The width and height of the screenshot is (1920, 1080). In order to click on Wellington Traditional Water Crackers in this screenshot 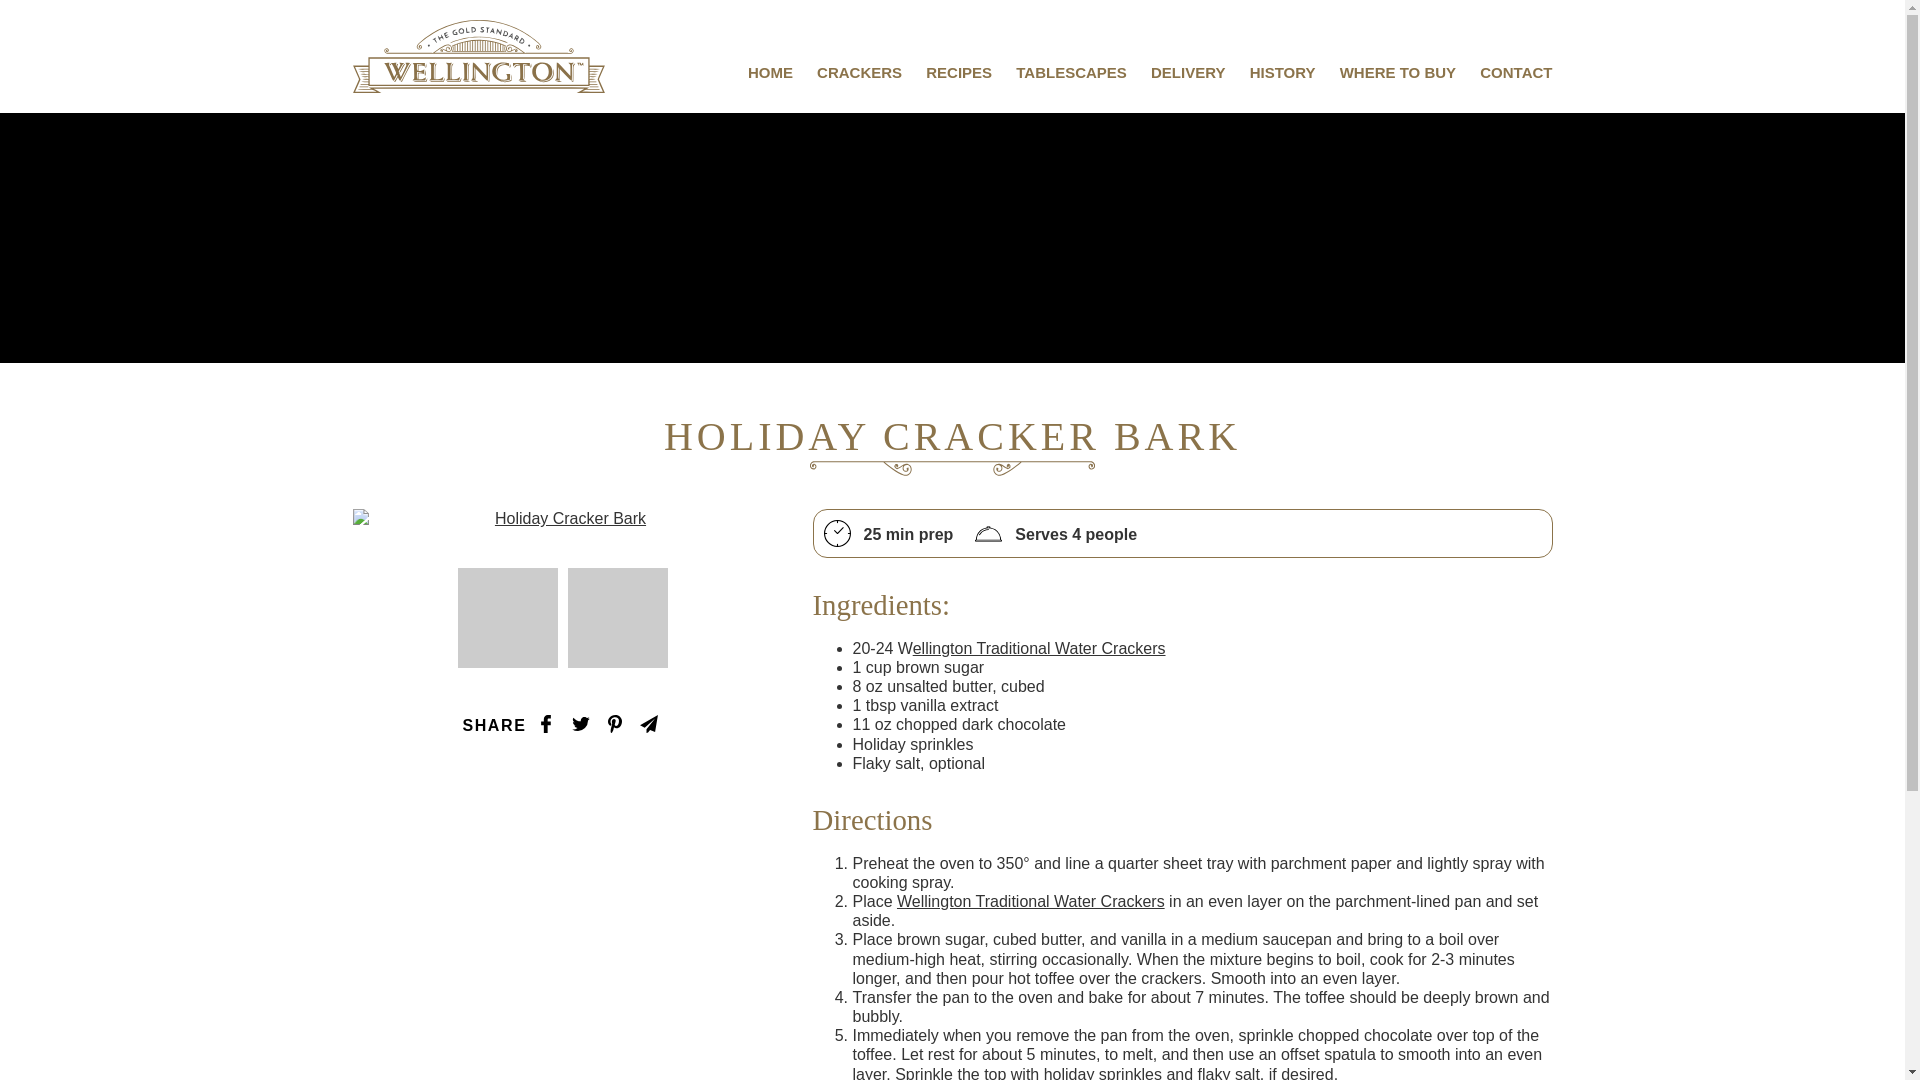, I will do `click(1030, 902)`.